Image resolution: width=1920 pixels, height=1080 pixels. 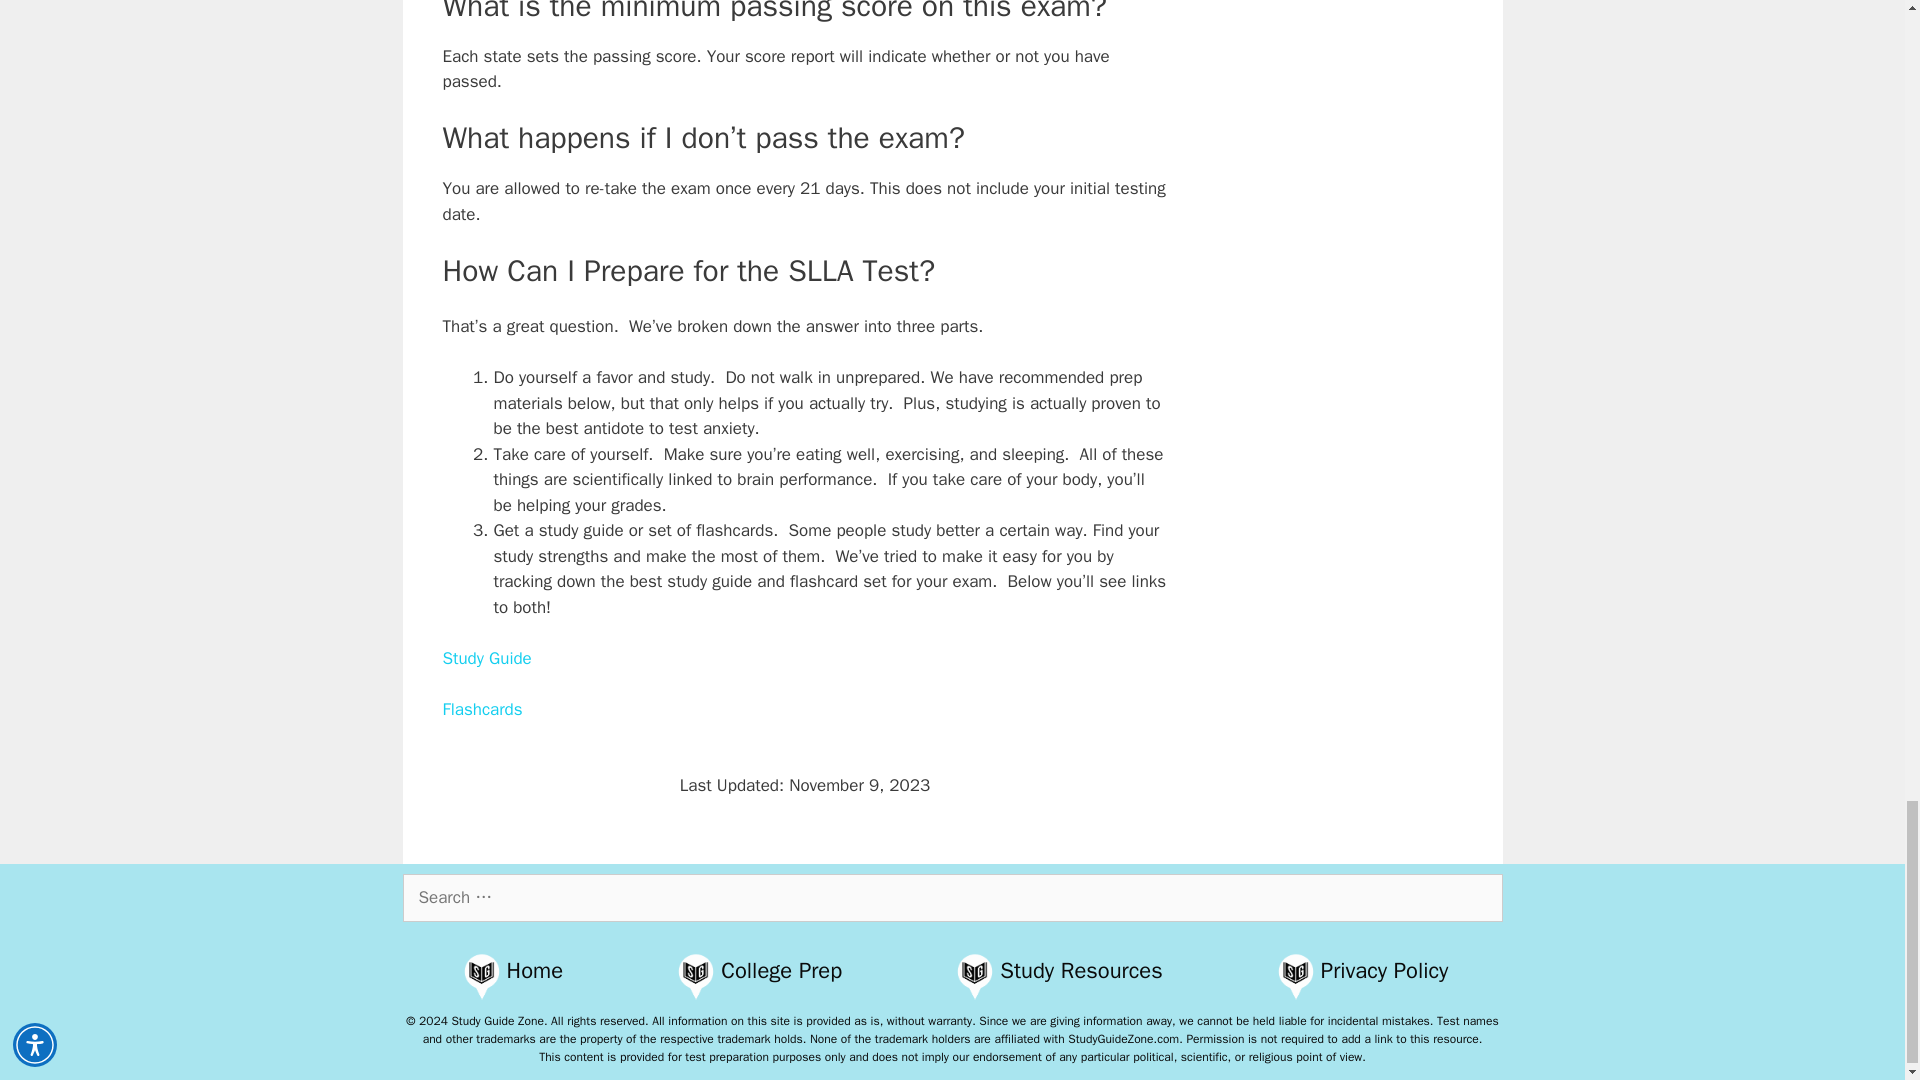 I want to click on Study Guide, so click(x=486, y=658).